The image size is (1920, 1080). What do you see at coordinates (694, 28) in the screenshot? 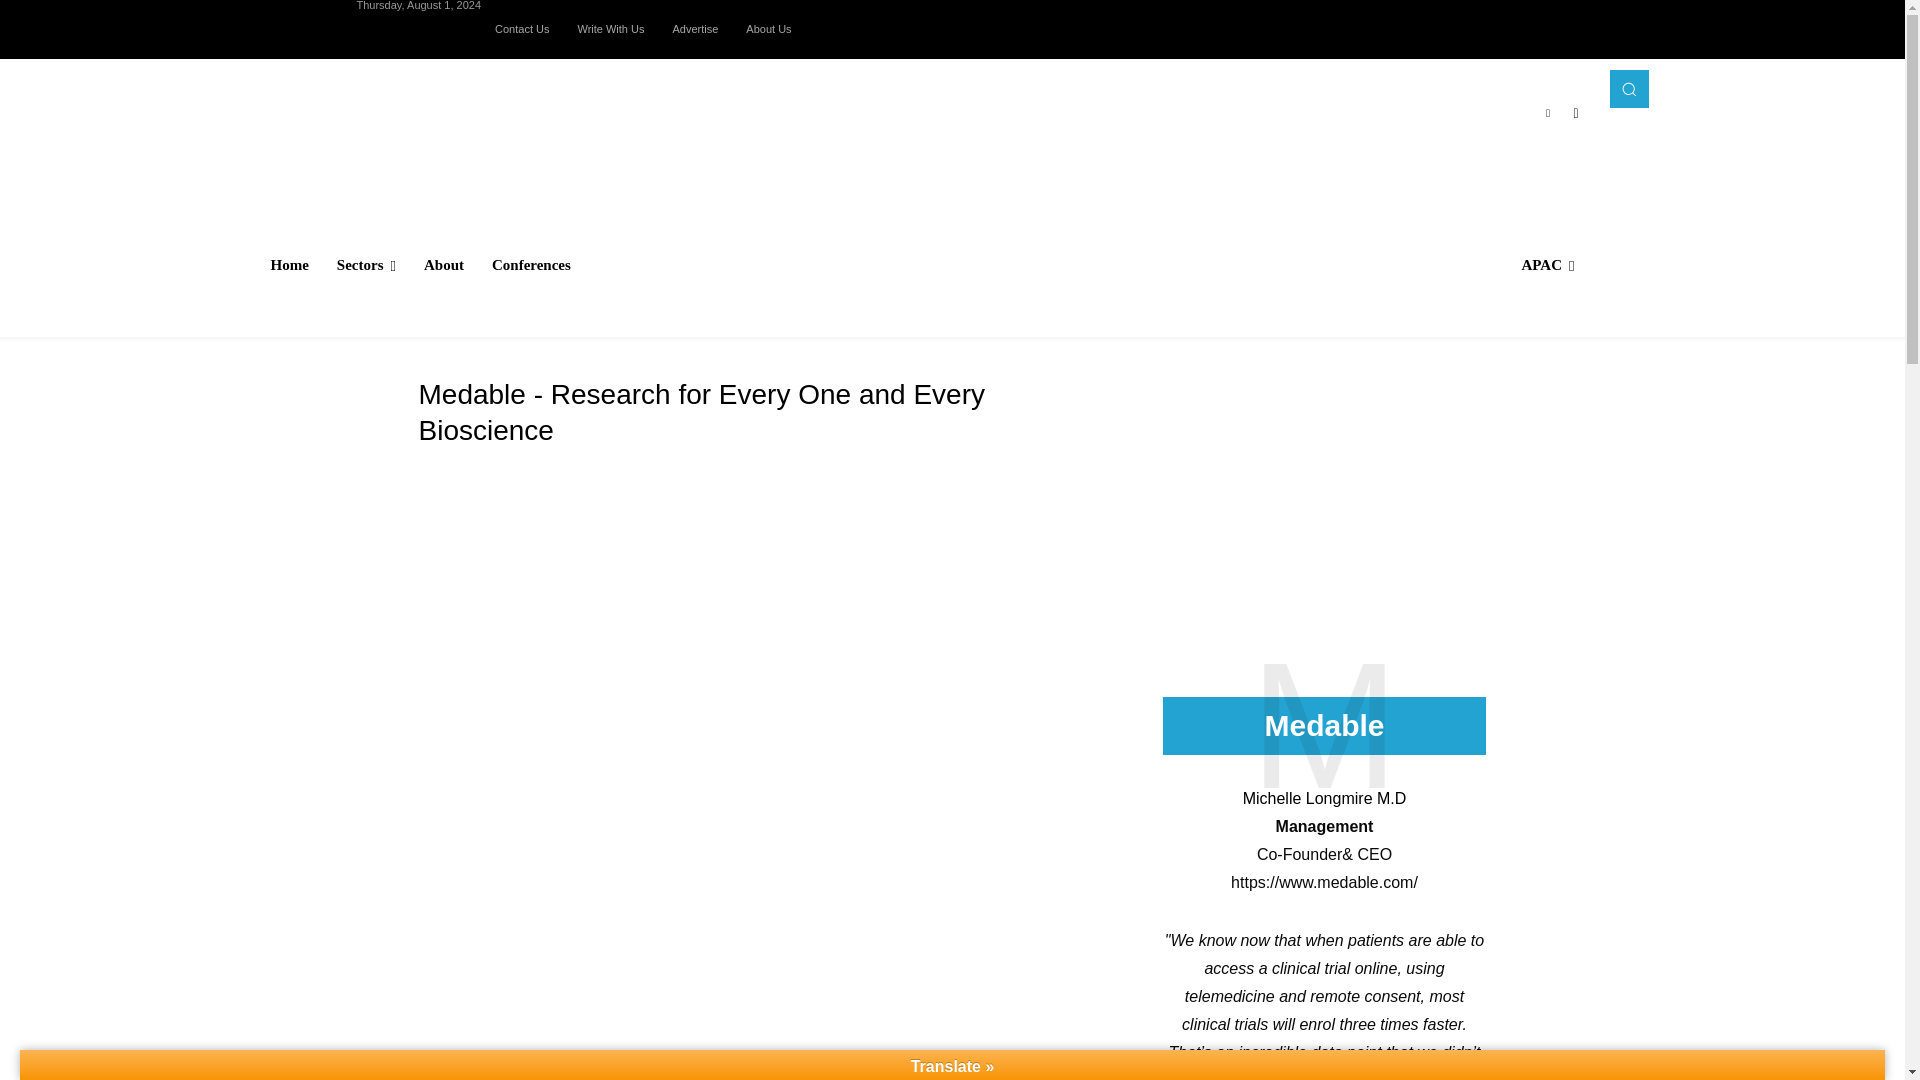
I see `Advertise` at bounding box center [694, 28].